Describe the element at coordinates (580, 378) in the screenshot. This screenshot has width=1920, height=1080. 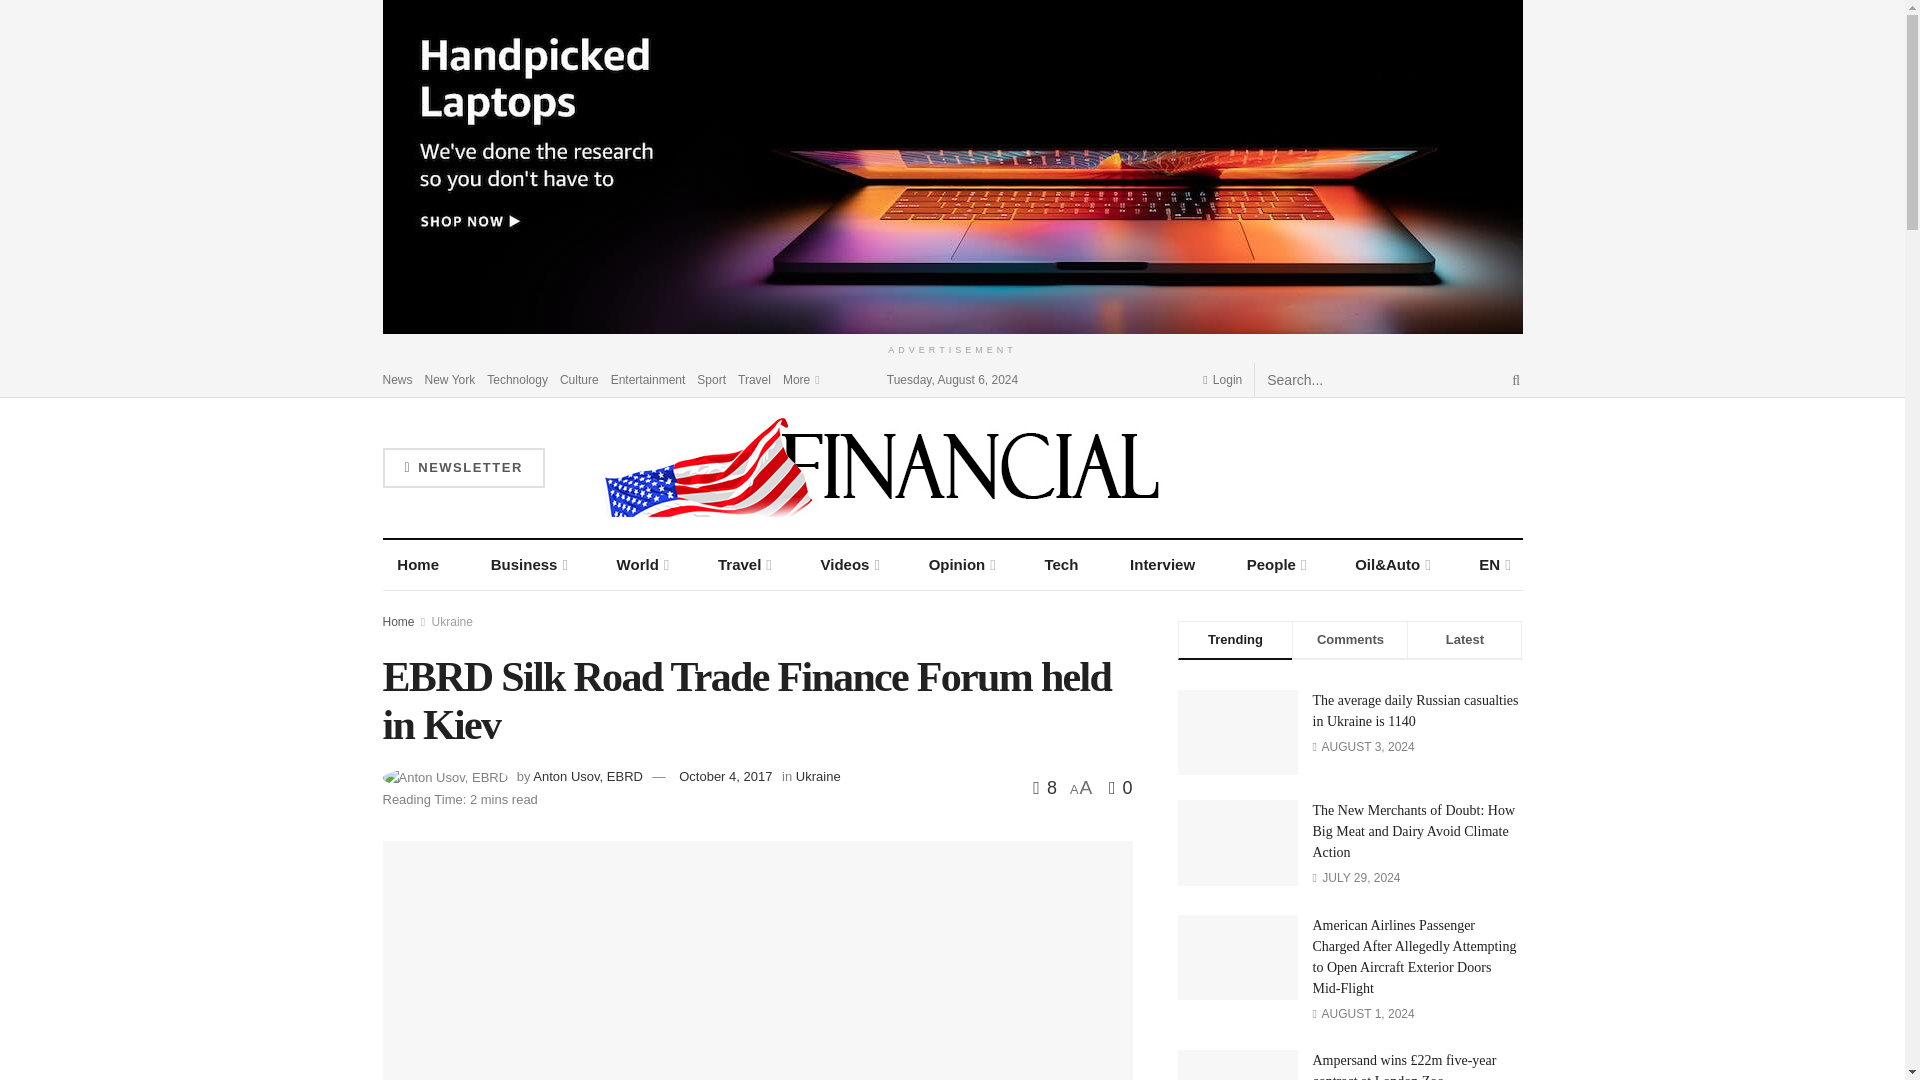
I see `Culture` at that location.